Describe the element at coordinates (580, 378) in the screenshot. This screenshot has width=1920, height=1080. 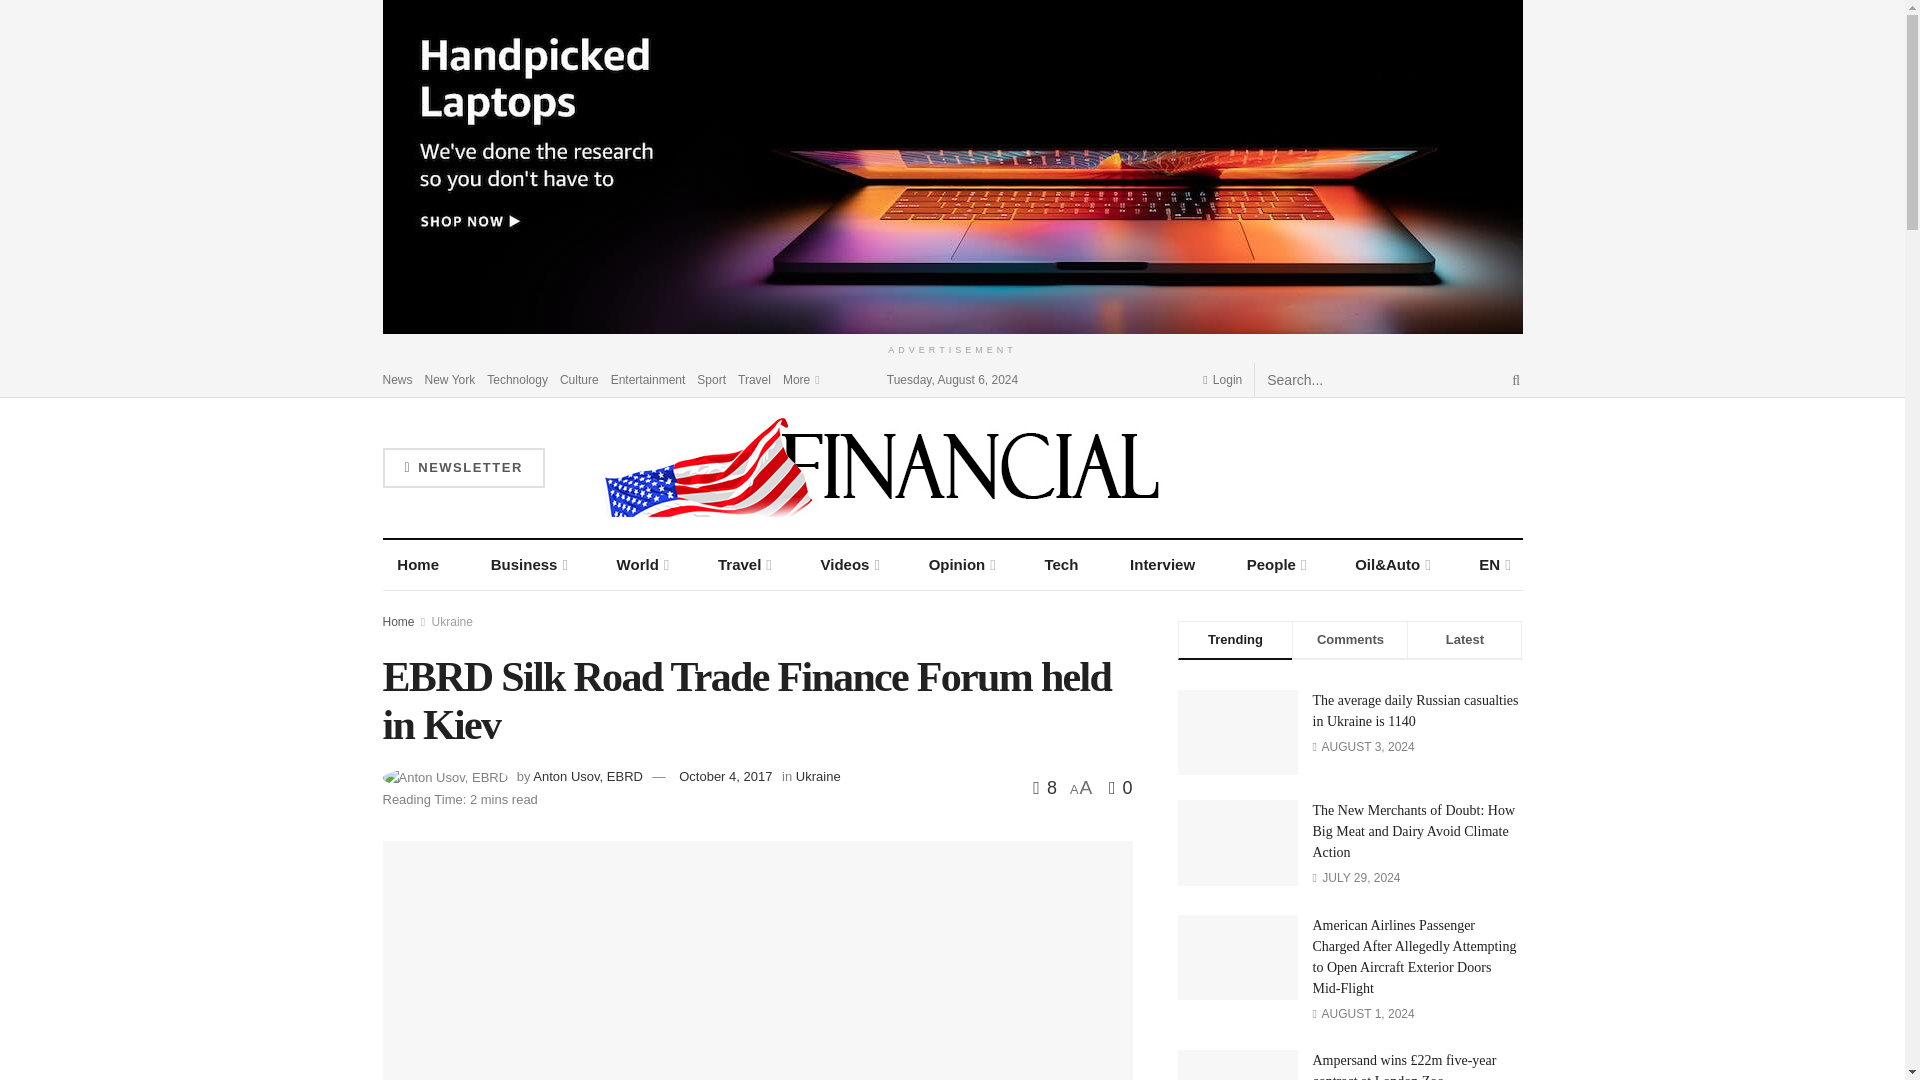
I see `Culture` at that location.